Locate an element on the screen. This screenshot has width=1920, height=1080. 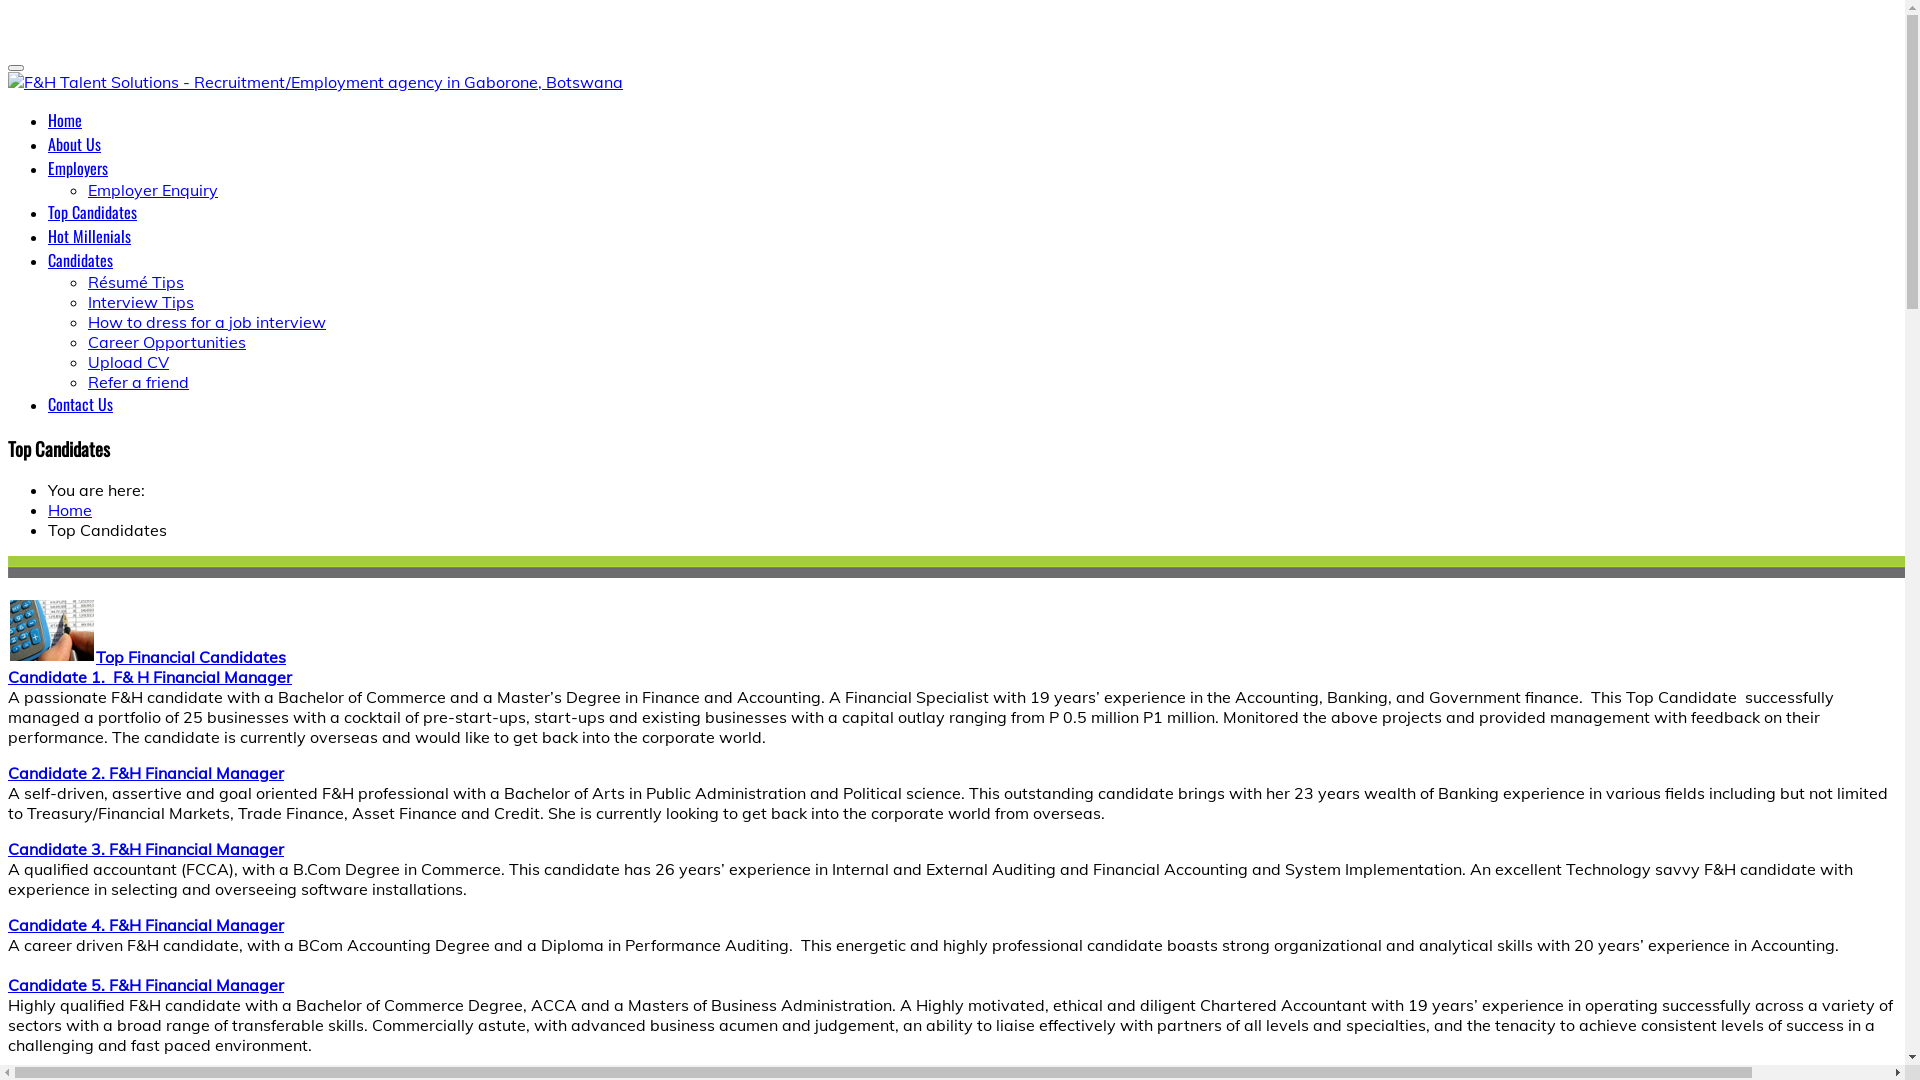
Candidate 4. F&H Financial Manager is located at coordinates (146, 925).